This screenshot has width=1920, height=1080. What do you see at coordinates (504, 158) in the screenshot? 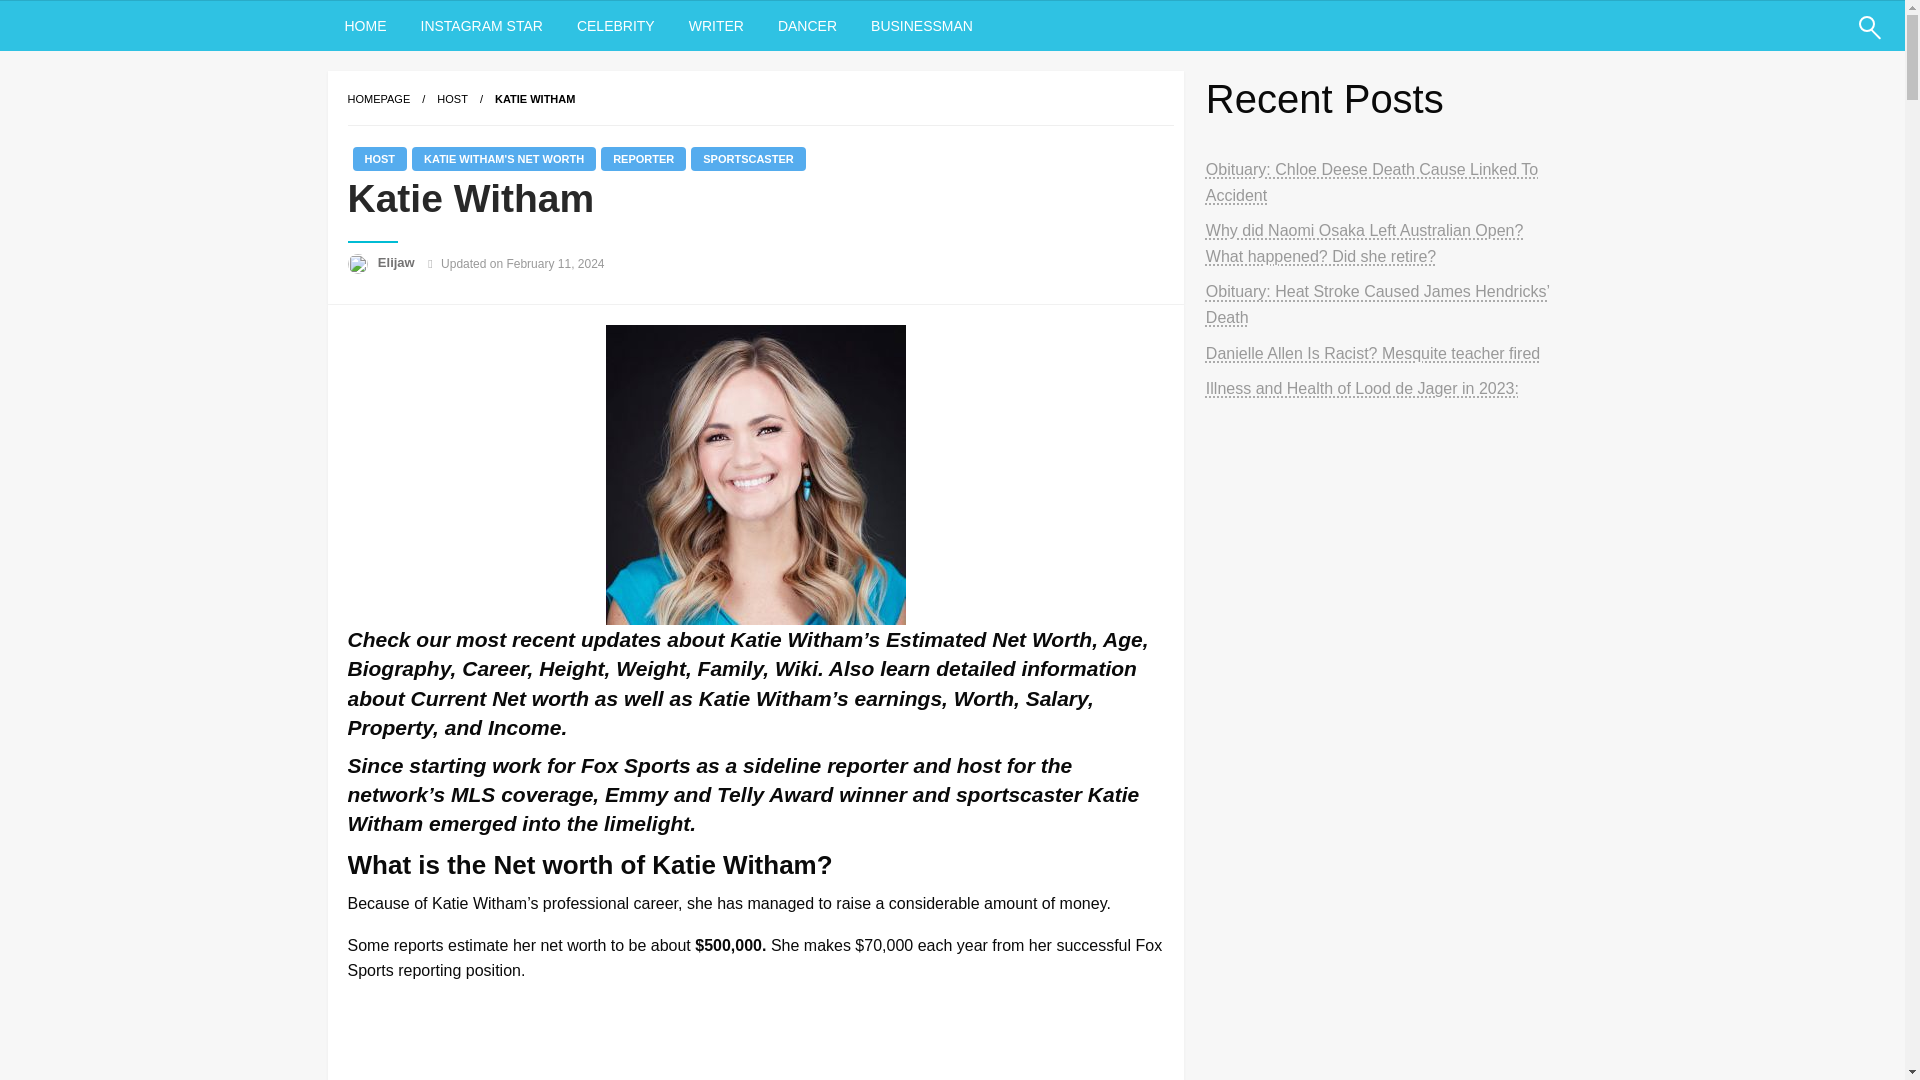
I see `KATIE WITHAM'S NET WORTH` at bounding box center [504, 158].